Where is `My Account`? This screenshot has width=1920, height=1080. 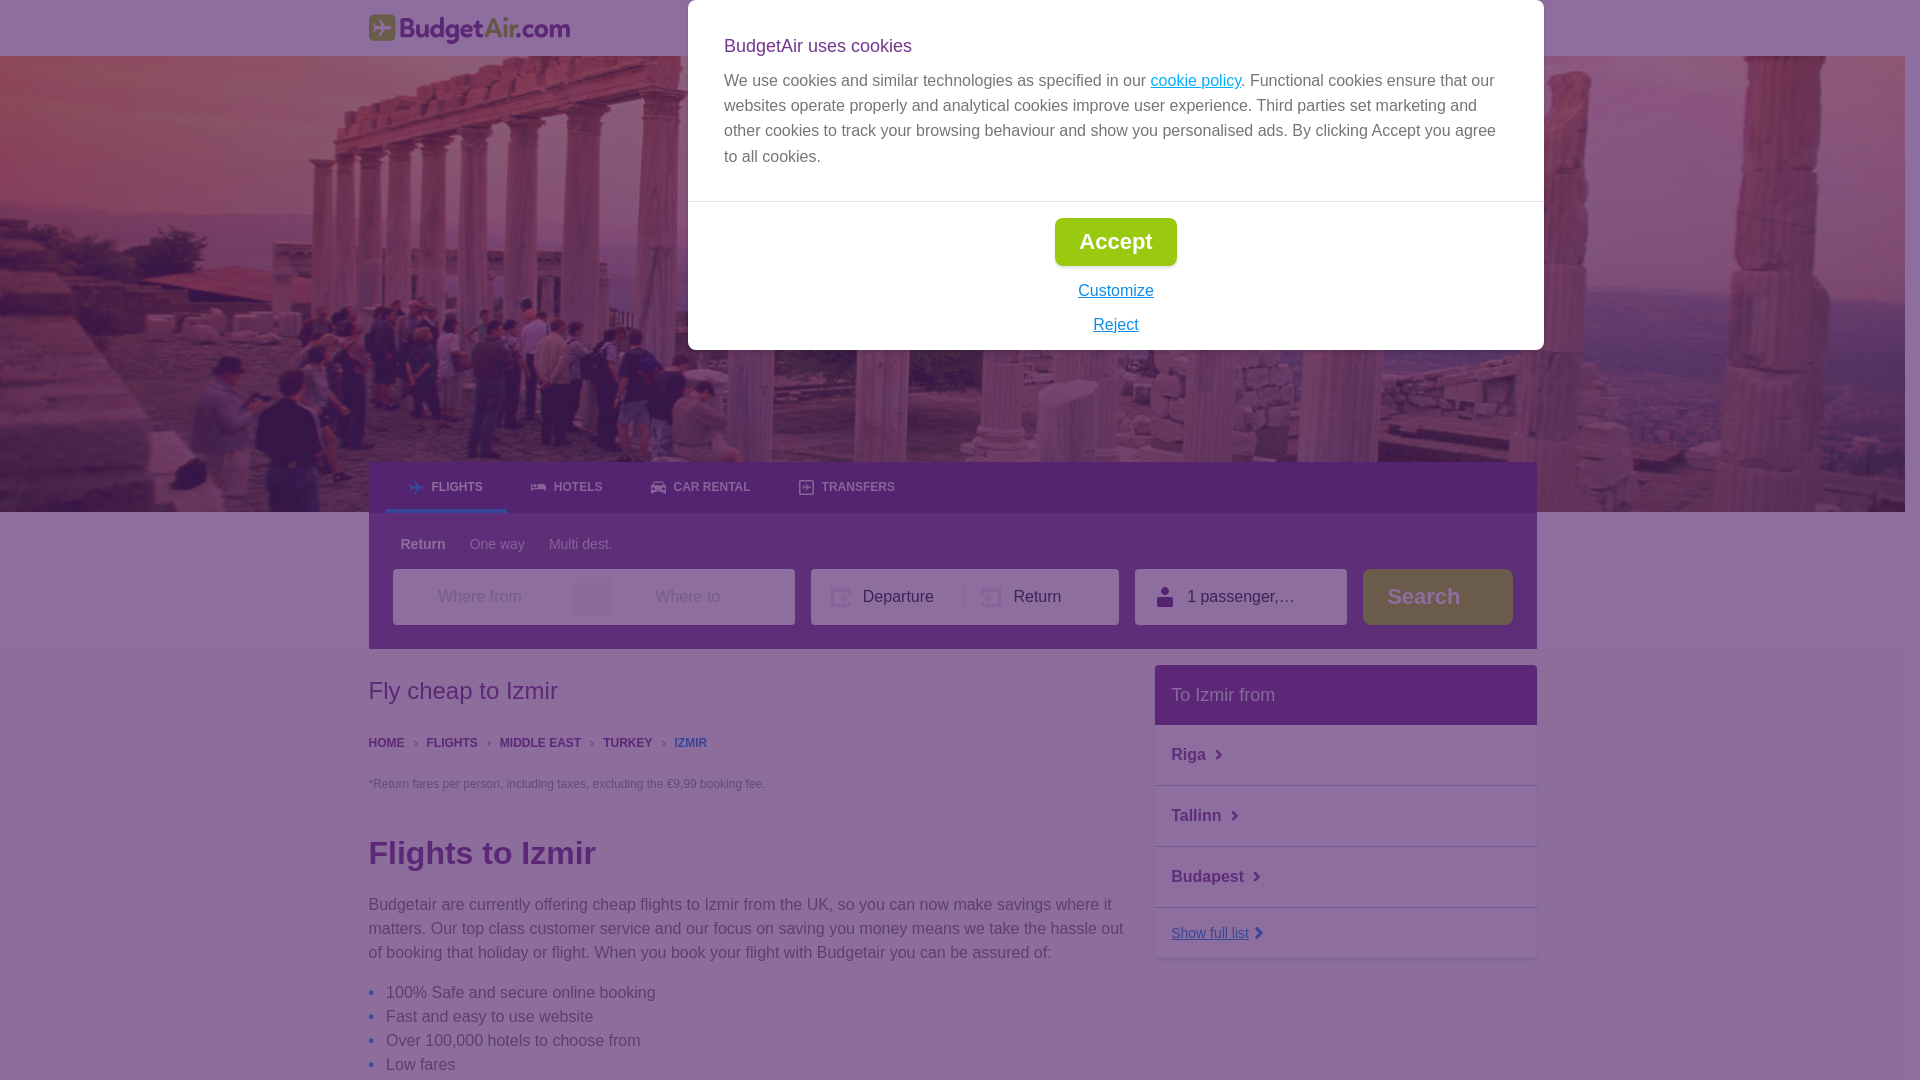
My Account is located at coordinates (1472, 28).